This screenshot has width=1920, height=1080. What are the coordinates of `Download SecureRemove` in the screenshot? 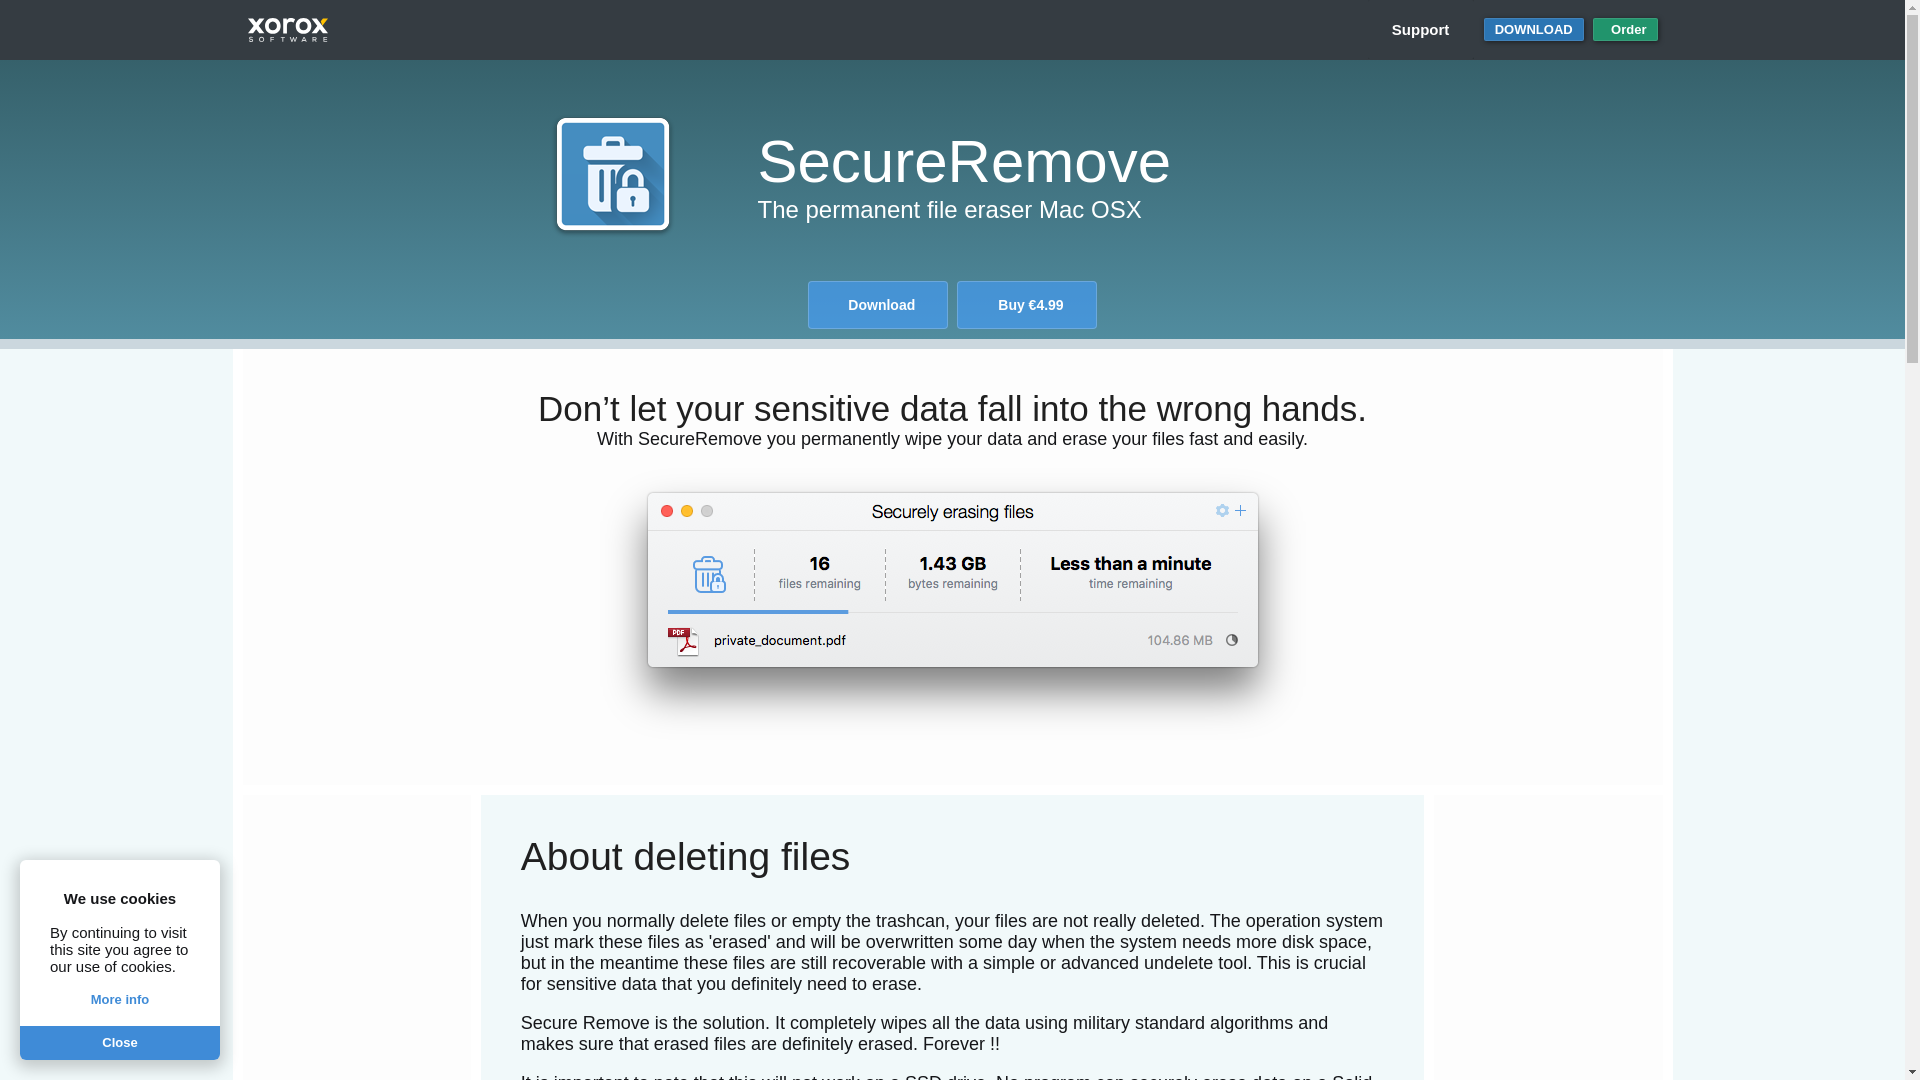 It's located at (1534, 30).